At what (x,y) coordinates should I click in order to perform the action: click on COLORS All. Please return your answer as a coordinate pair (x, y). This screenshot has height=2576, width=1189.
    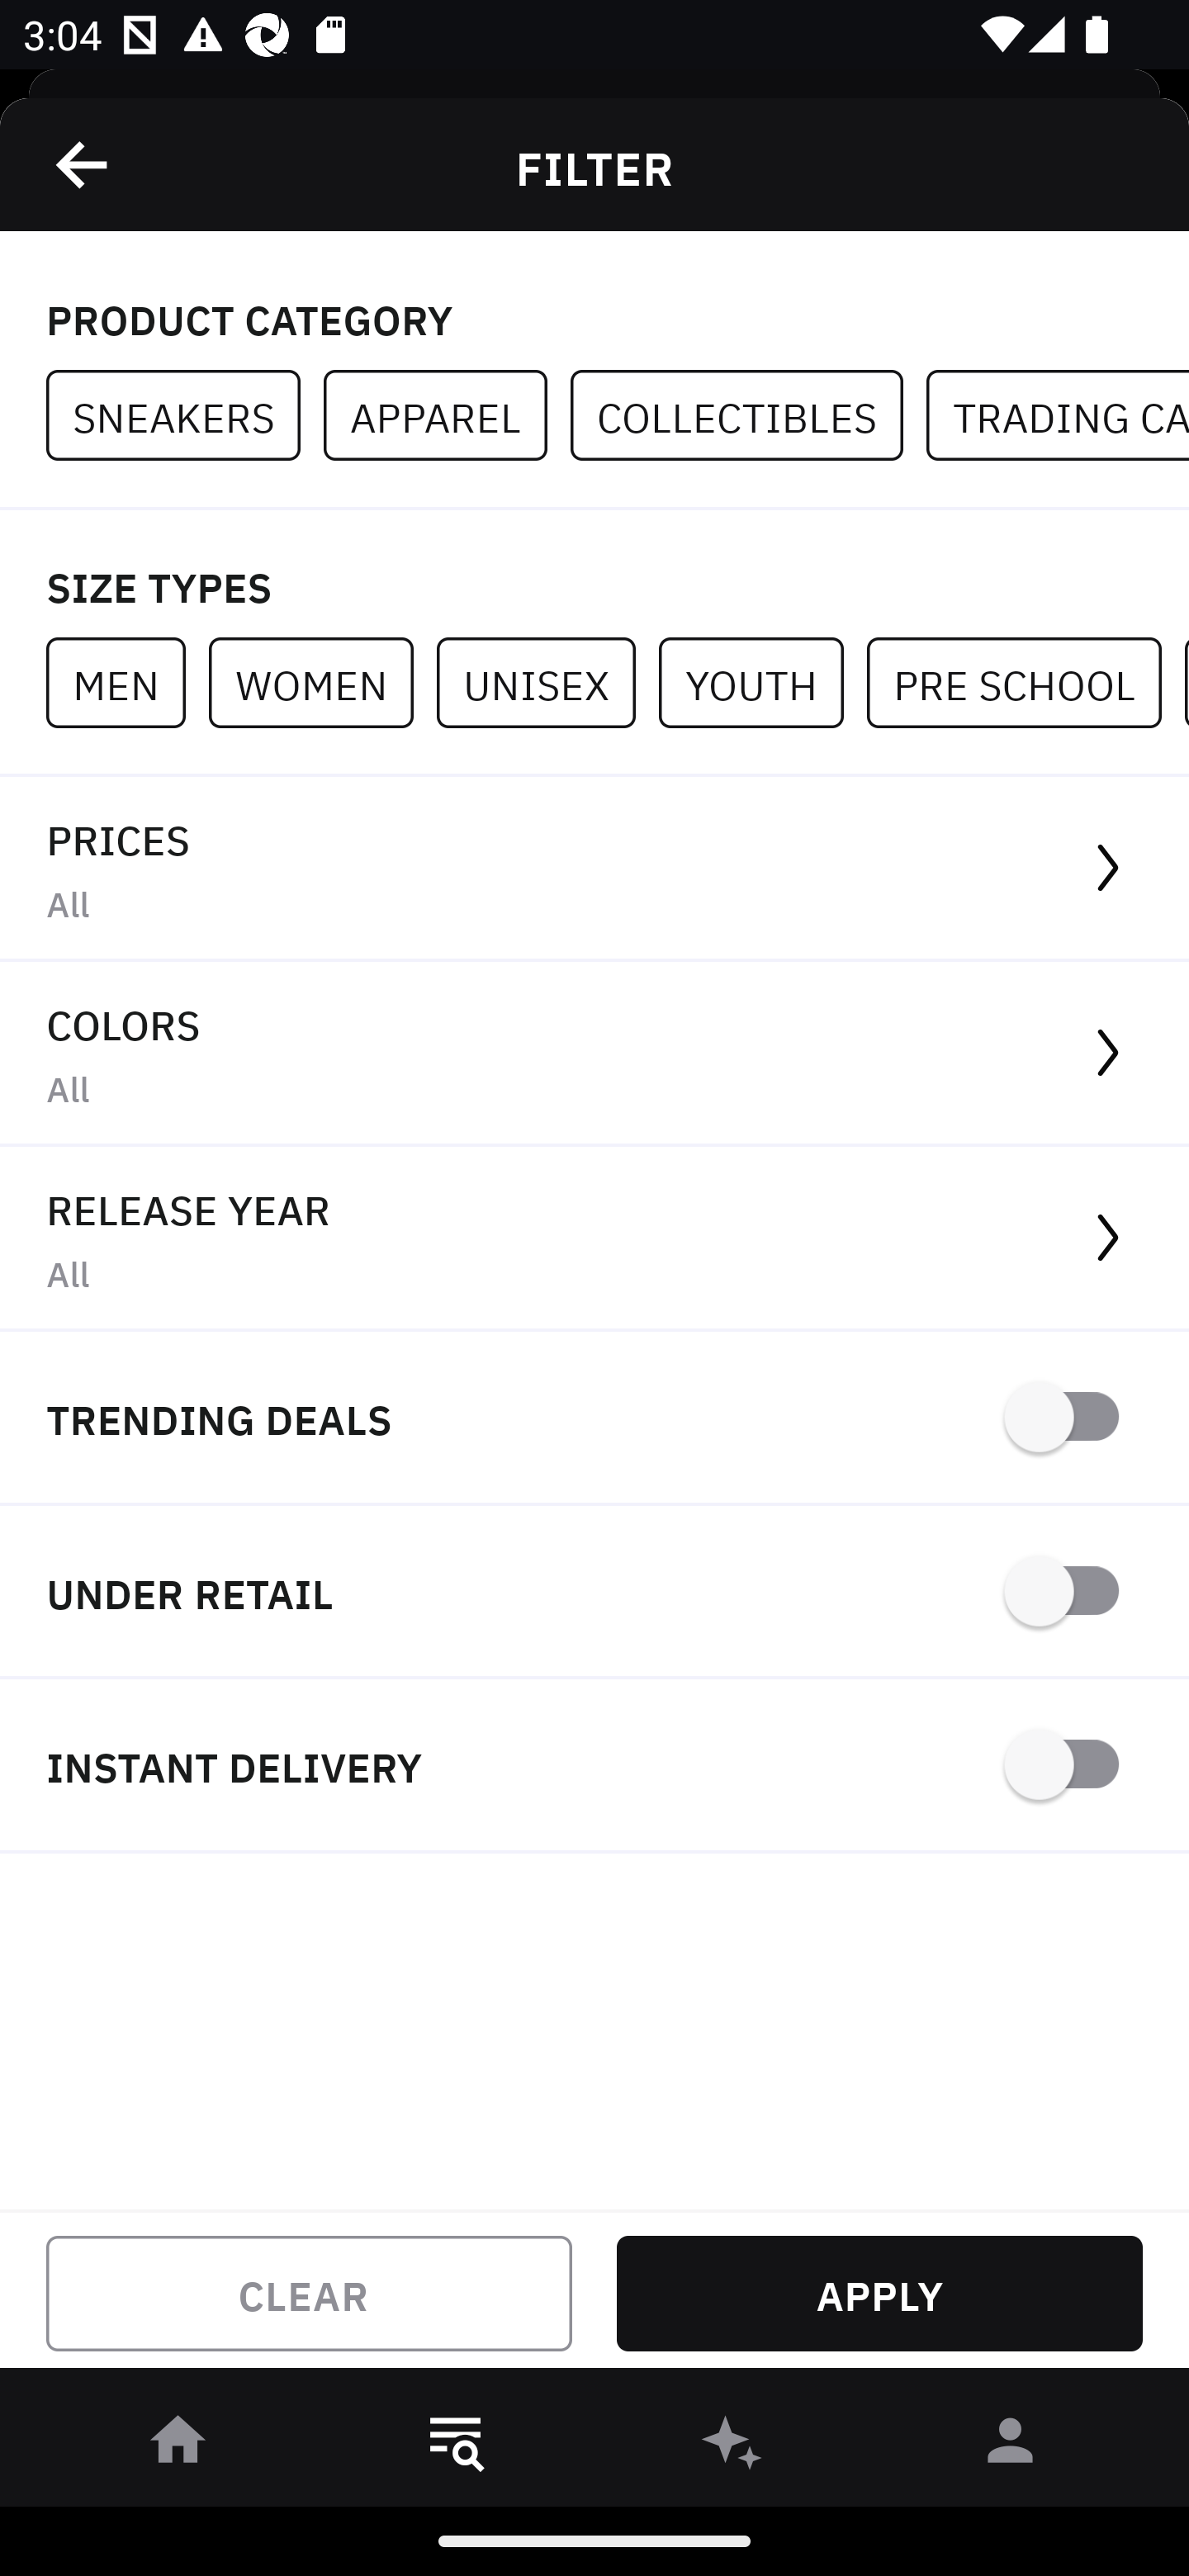
    Looking at the image, I should click on (594, 1054).